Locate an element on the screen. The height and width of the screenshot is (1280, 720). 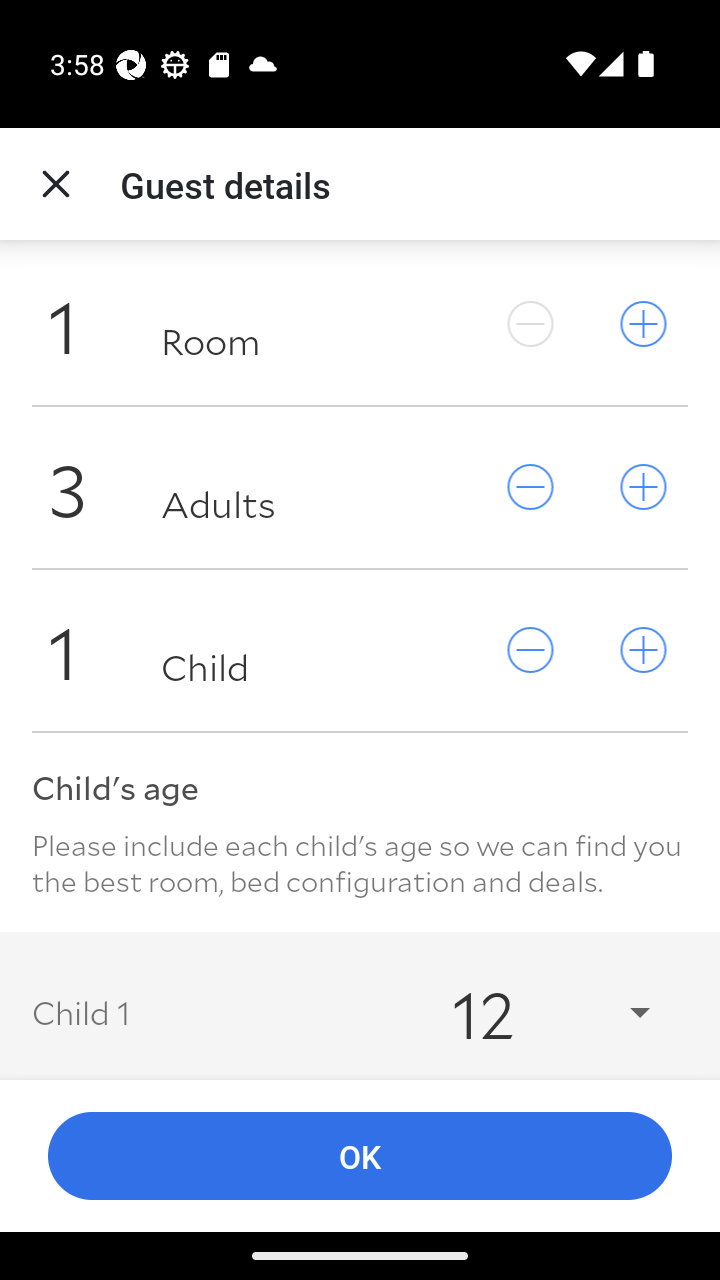
12 is located at coordinates (532, 1012).